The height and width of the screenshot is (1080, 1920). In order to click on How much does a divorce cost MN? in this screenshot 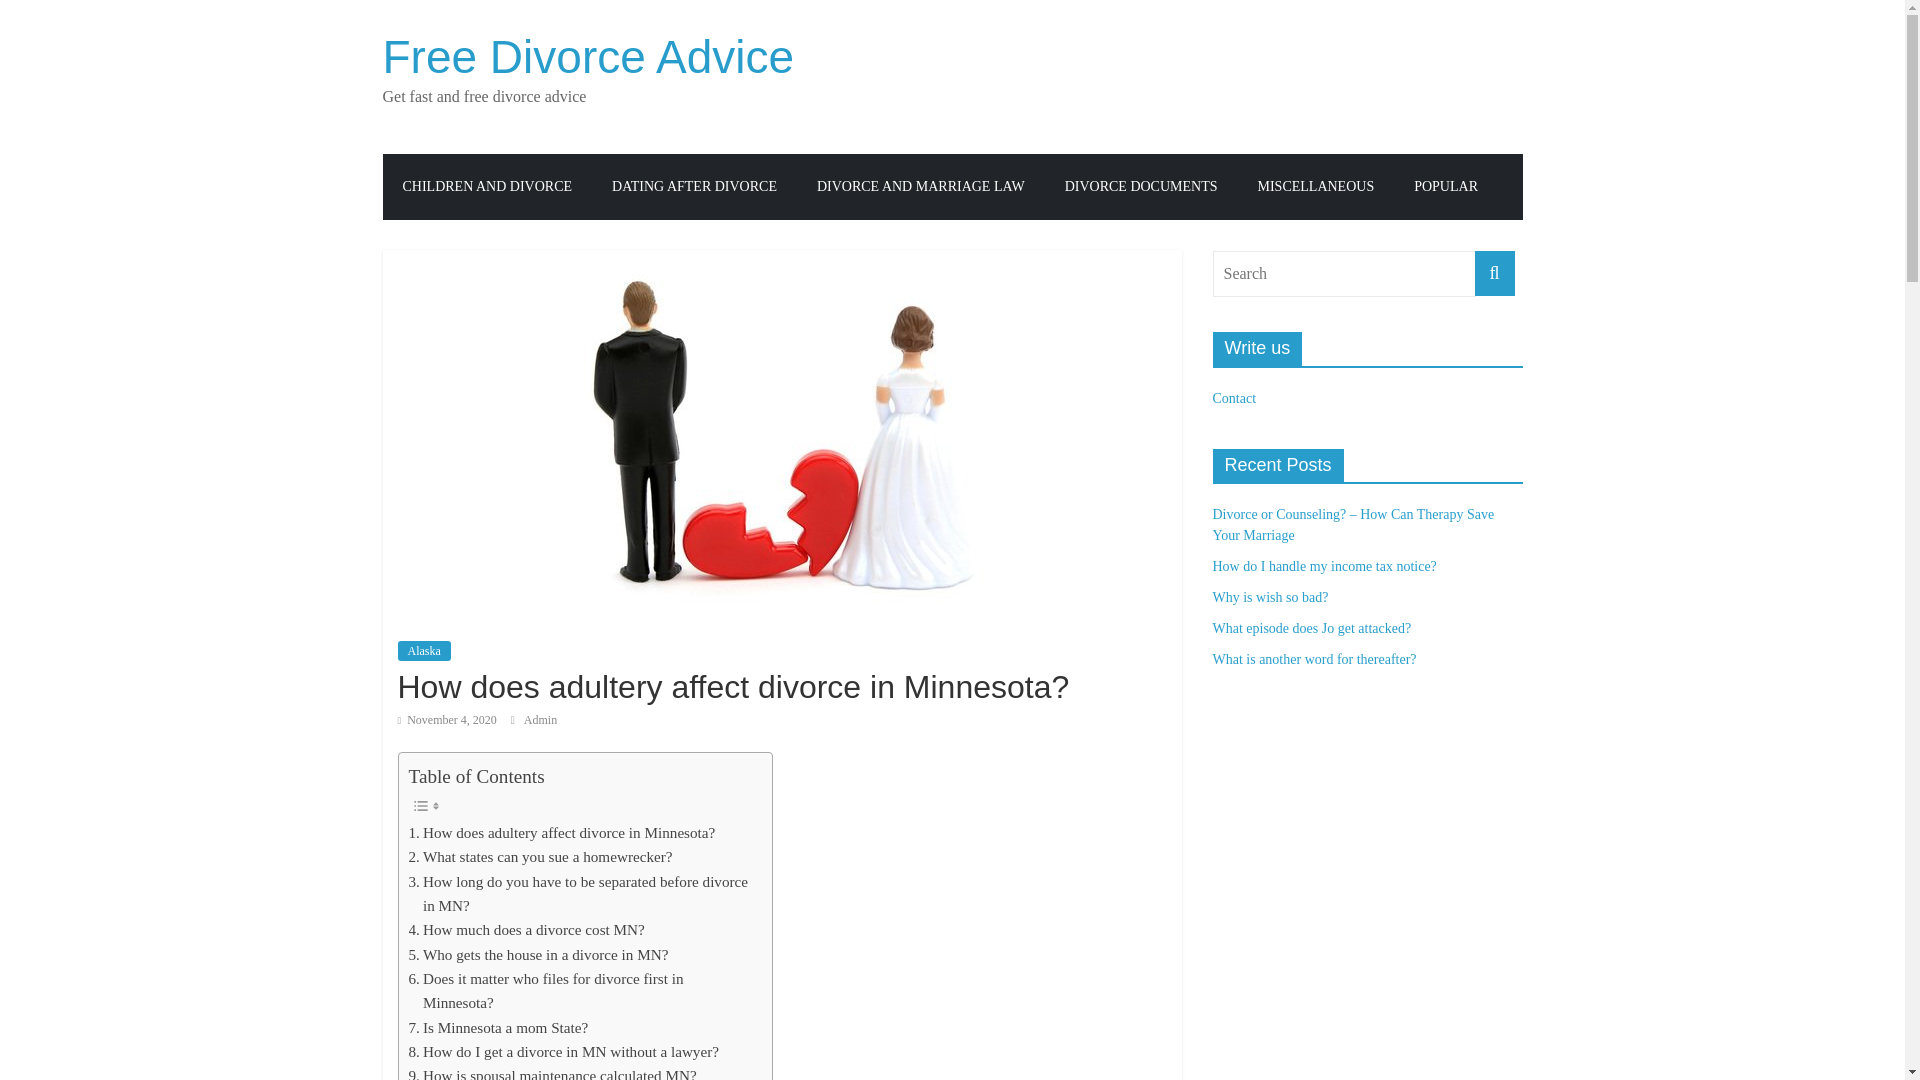, I will do `click(525, 930)`.